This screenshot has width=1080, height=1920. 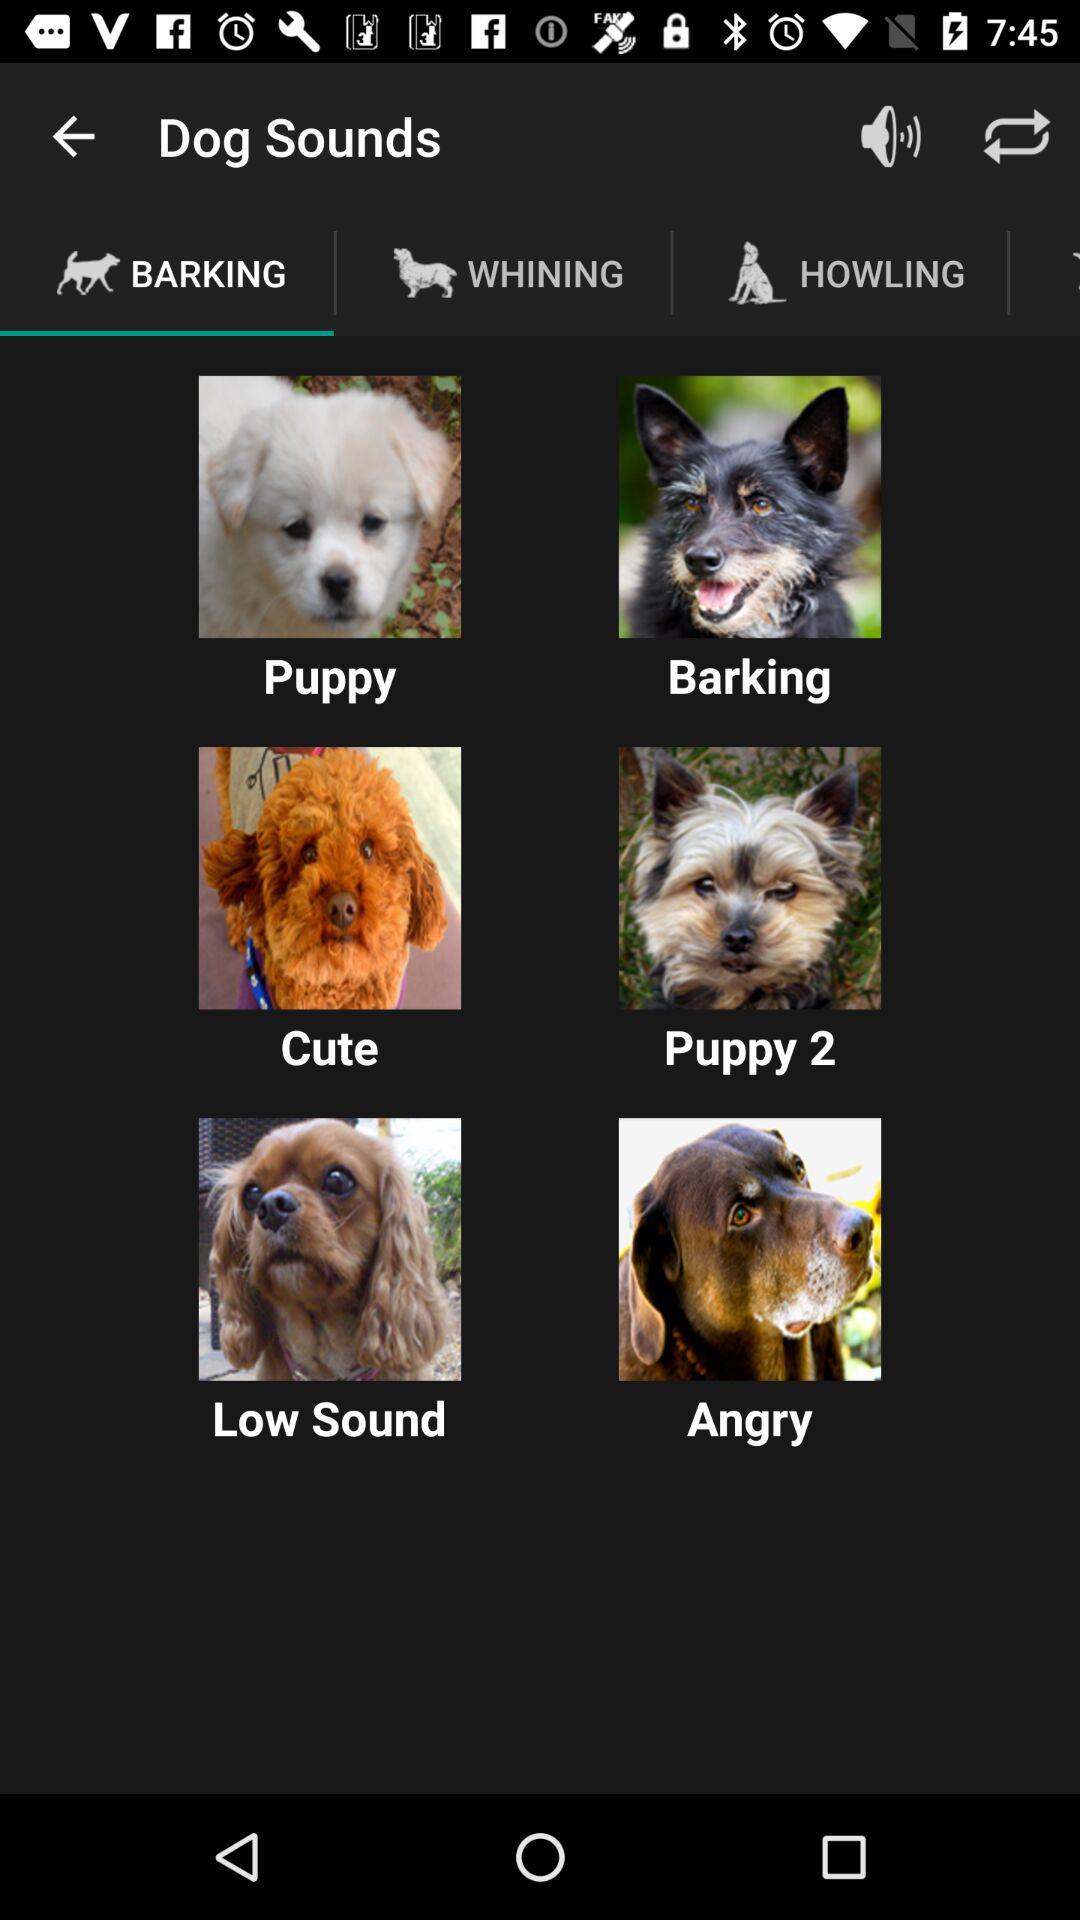 I want to click on mute and unmute, so click(x=891, y=136).